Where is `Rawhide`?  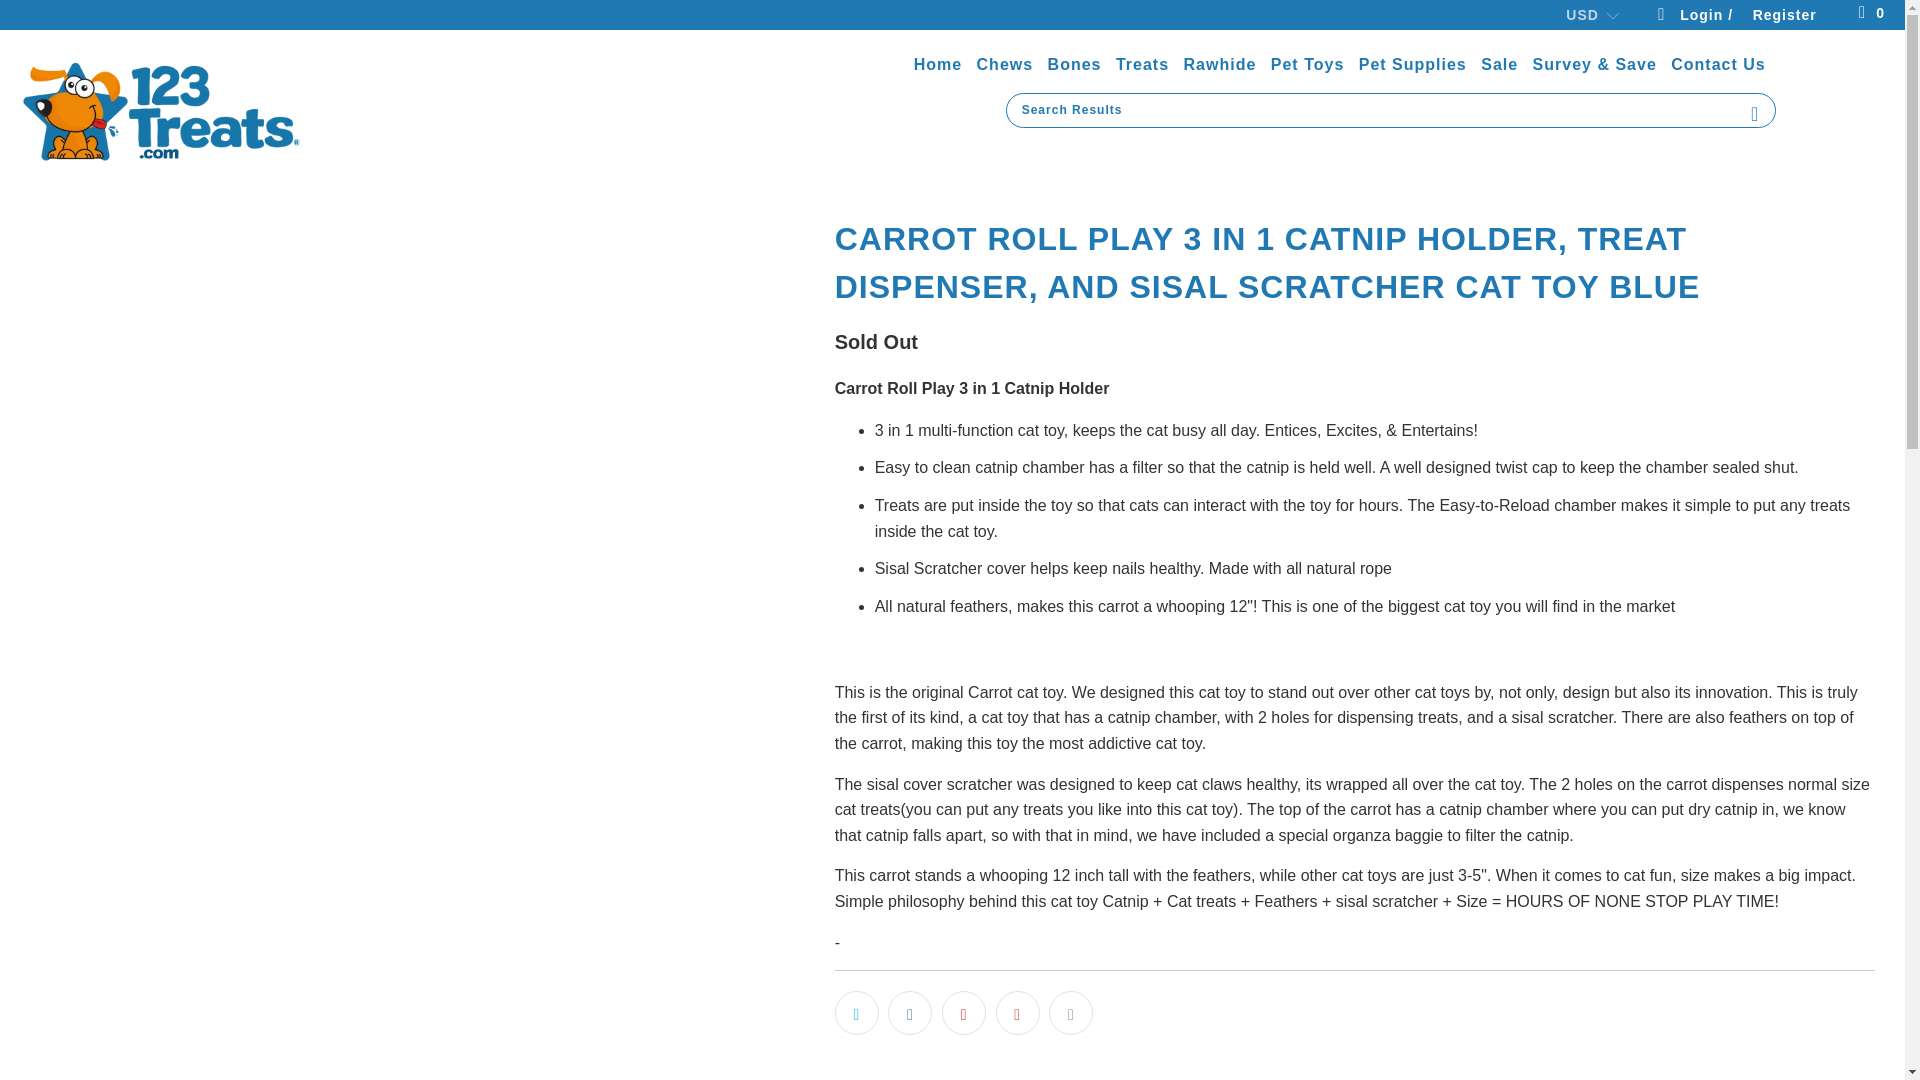 Rawhide is located at coordinates (1220, 64).